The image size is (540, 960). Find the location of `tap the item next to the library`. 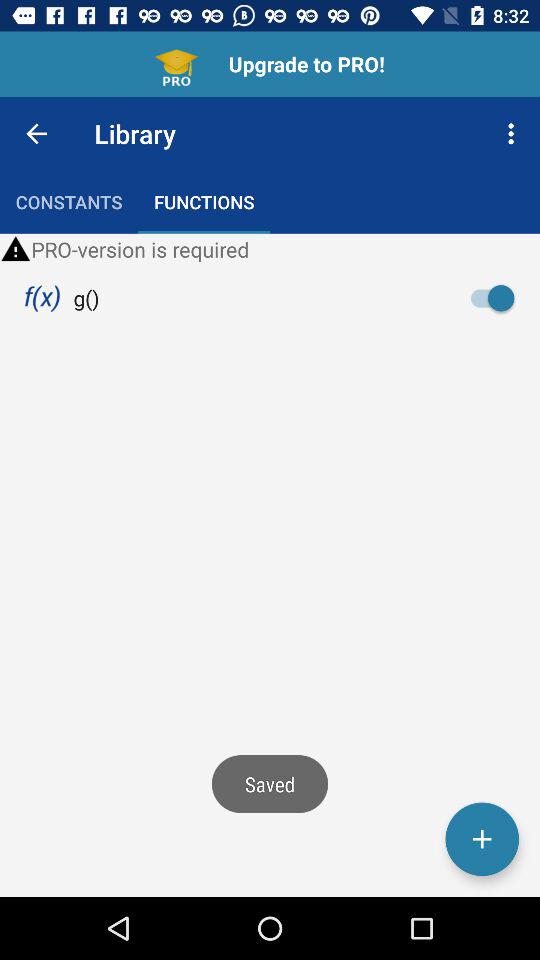

tap the item next to the library is located at coordinates (514, 134).